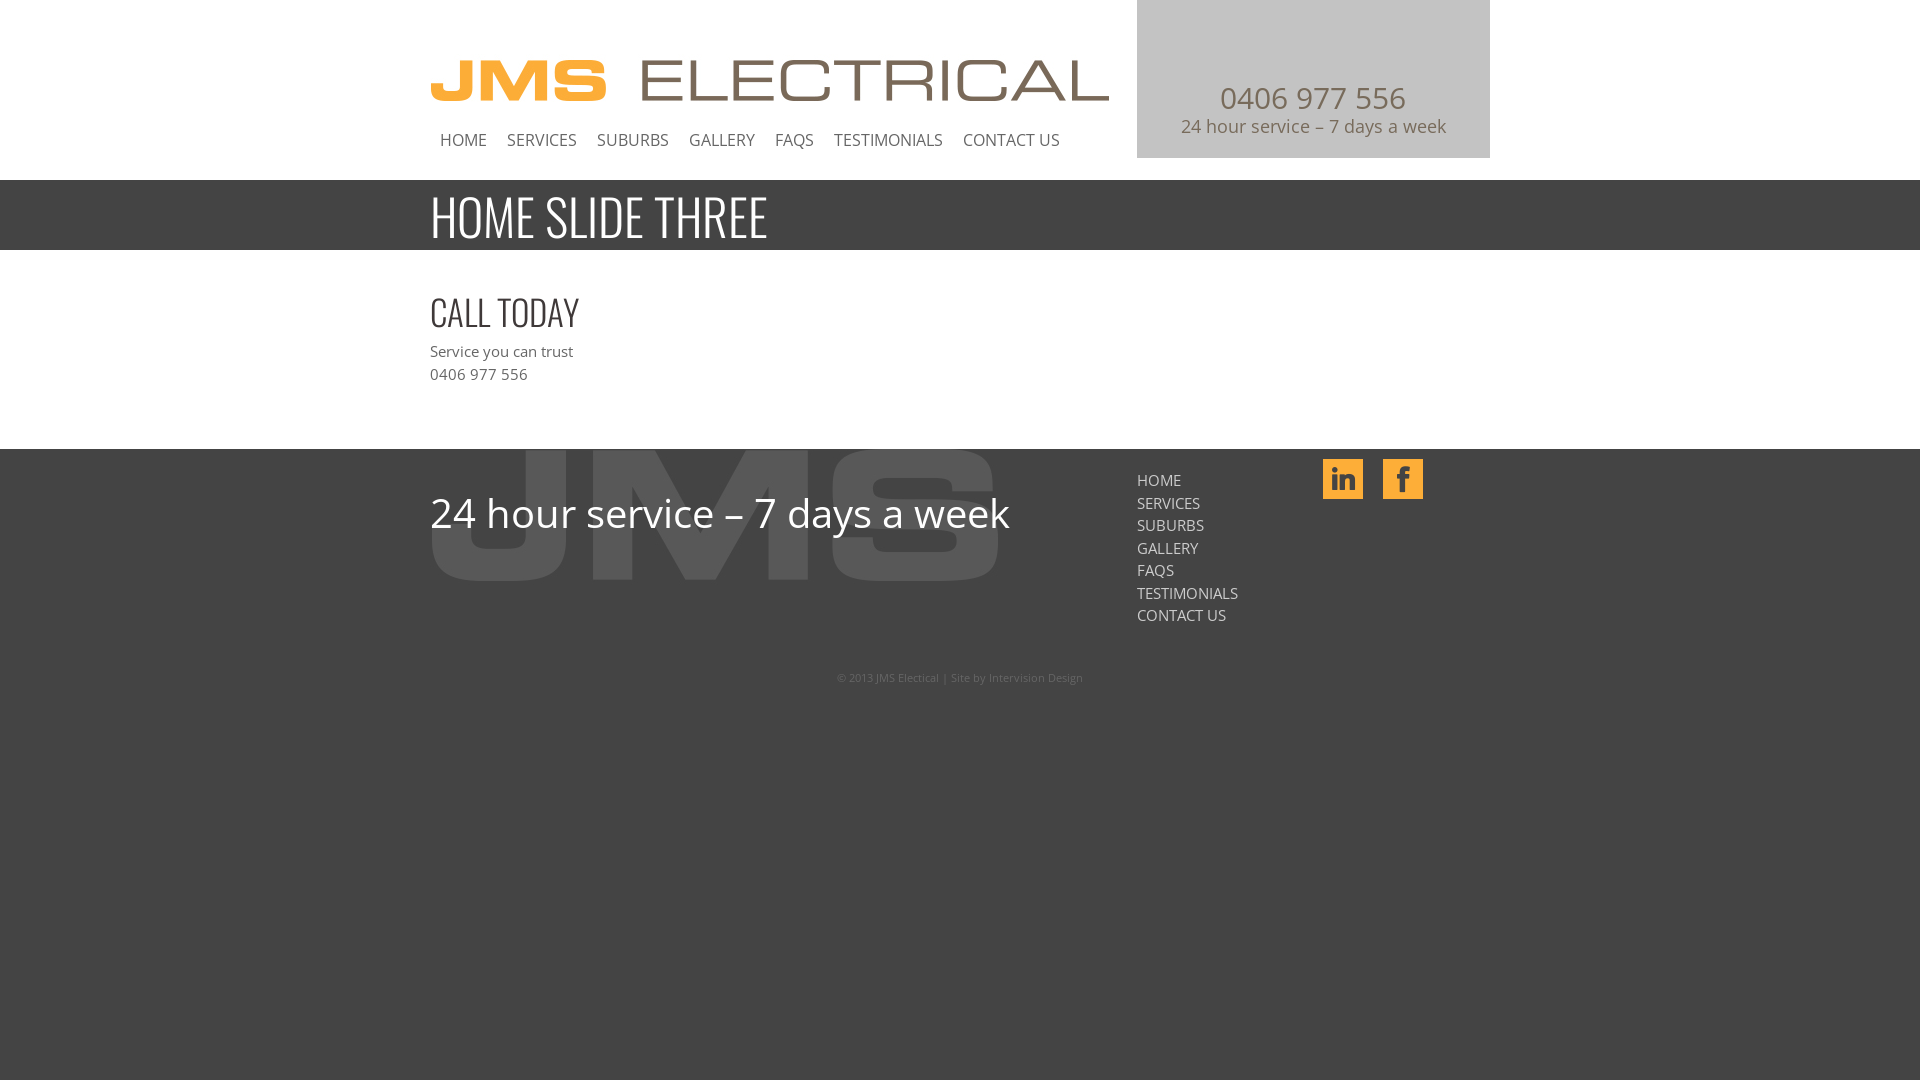  Describe the element at coordinates (633, 140) in the screenshot. I see `SUBURBS` at that location.